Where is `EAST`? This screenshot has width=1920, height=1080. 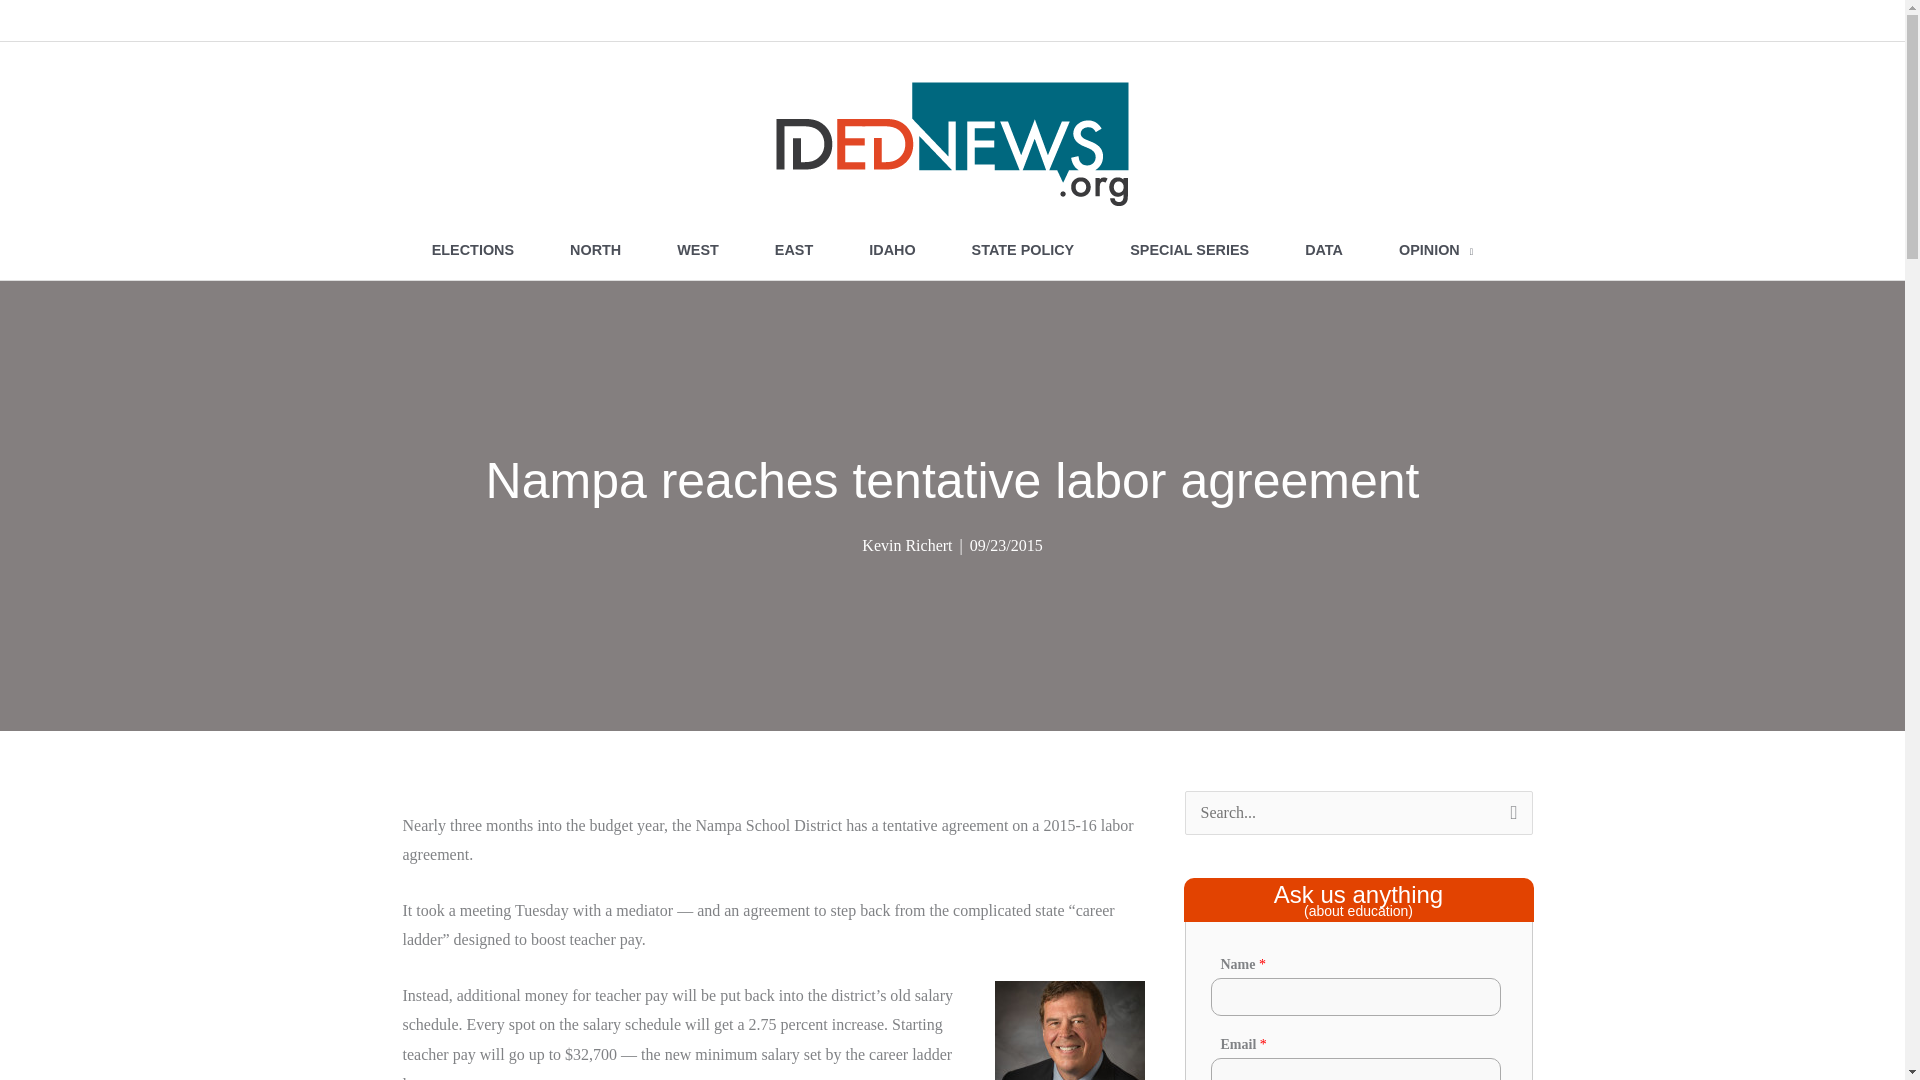 EAST is located at coordinates (793, 250).